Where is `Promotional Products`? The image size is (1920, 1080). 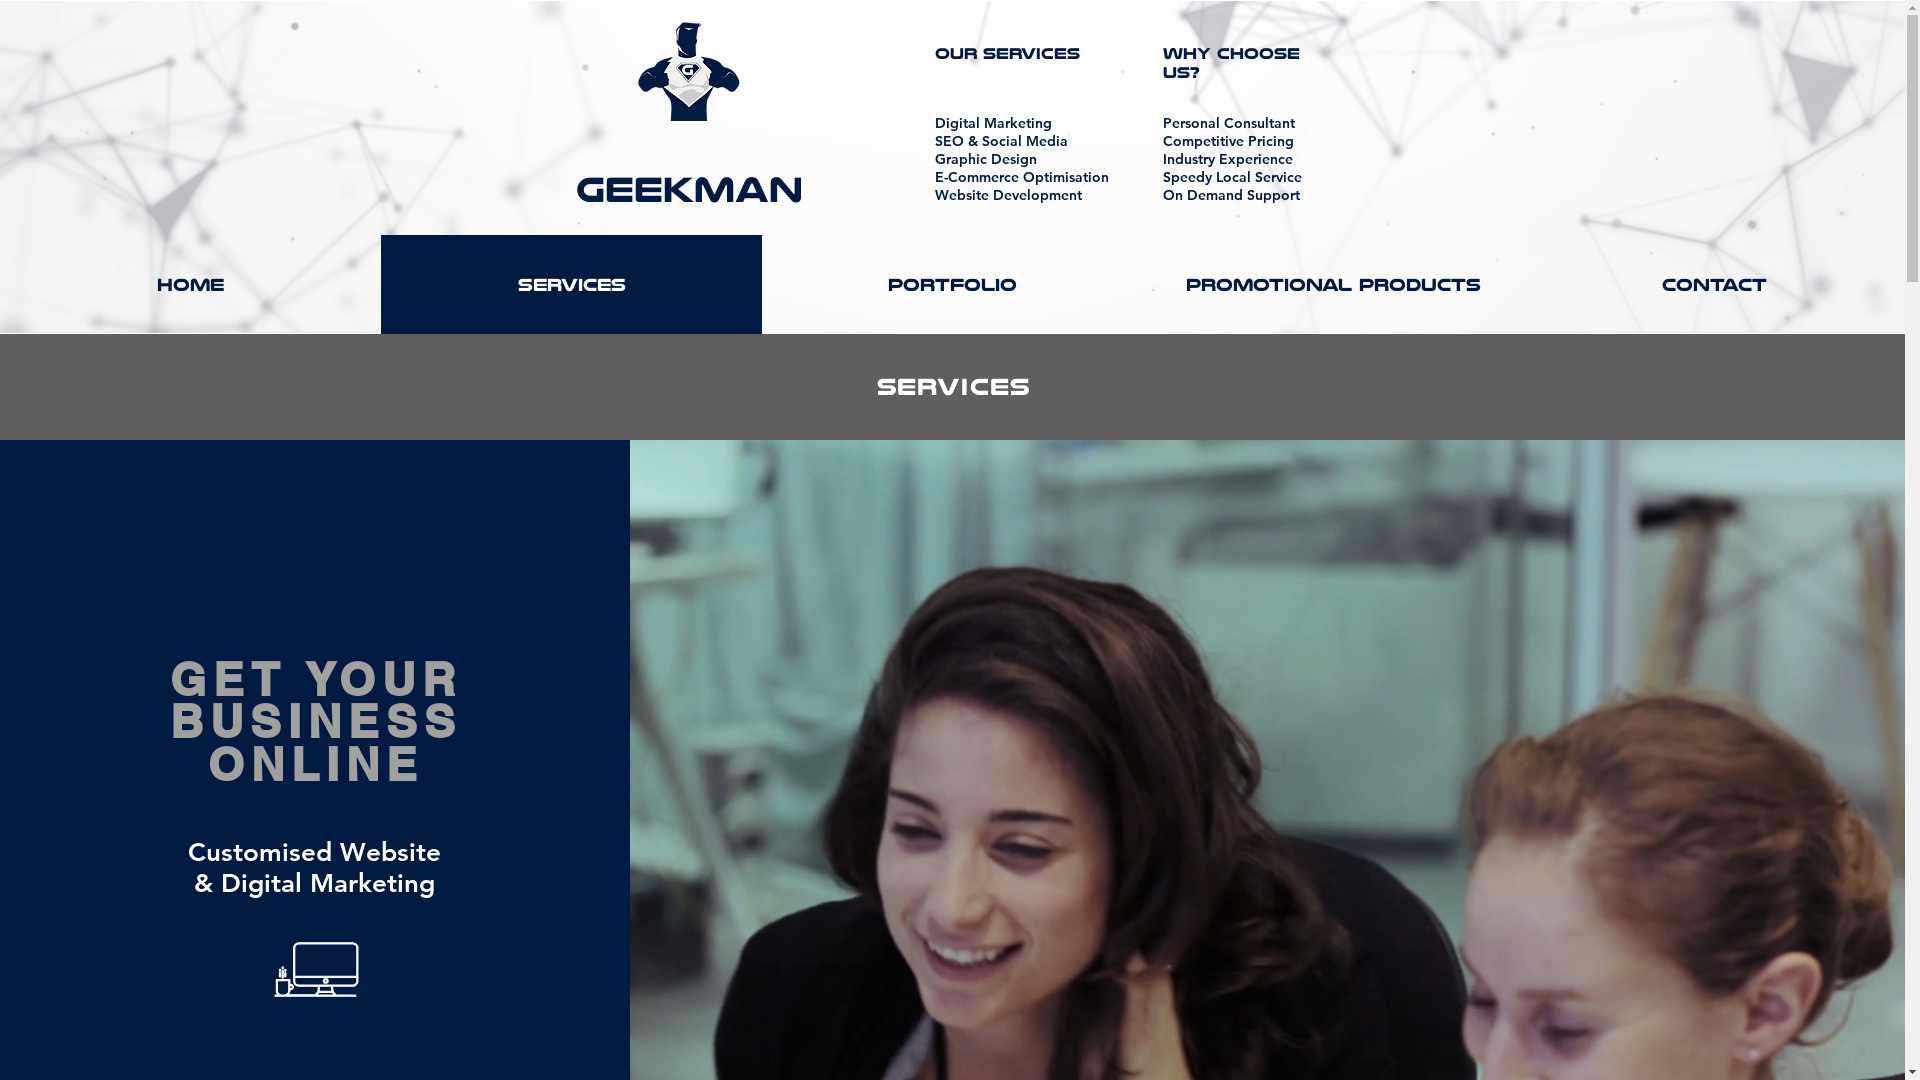
Promotional Products is located at coordinates (1334, 285).